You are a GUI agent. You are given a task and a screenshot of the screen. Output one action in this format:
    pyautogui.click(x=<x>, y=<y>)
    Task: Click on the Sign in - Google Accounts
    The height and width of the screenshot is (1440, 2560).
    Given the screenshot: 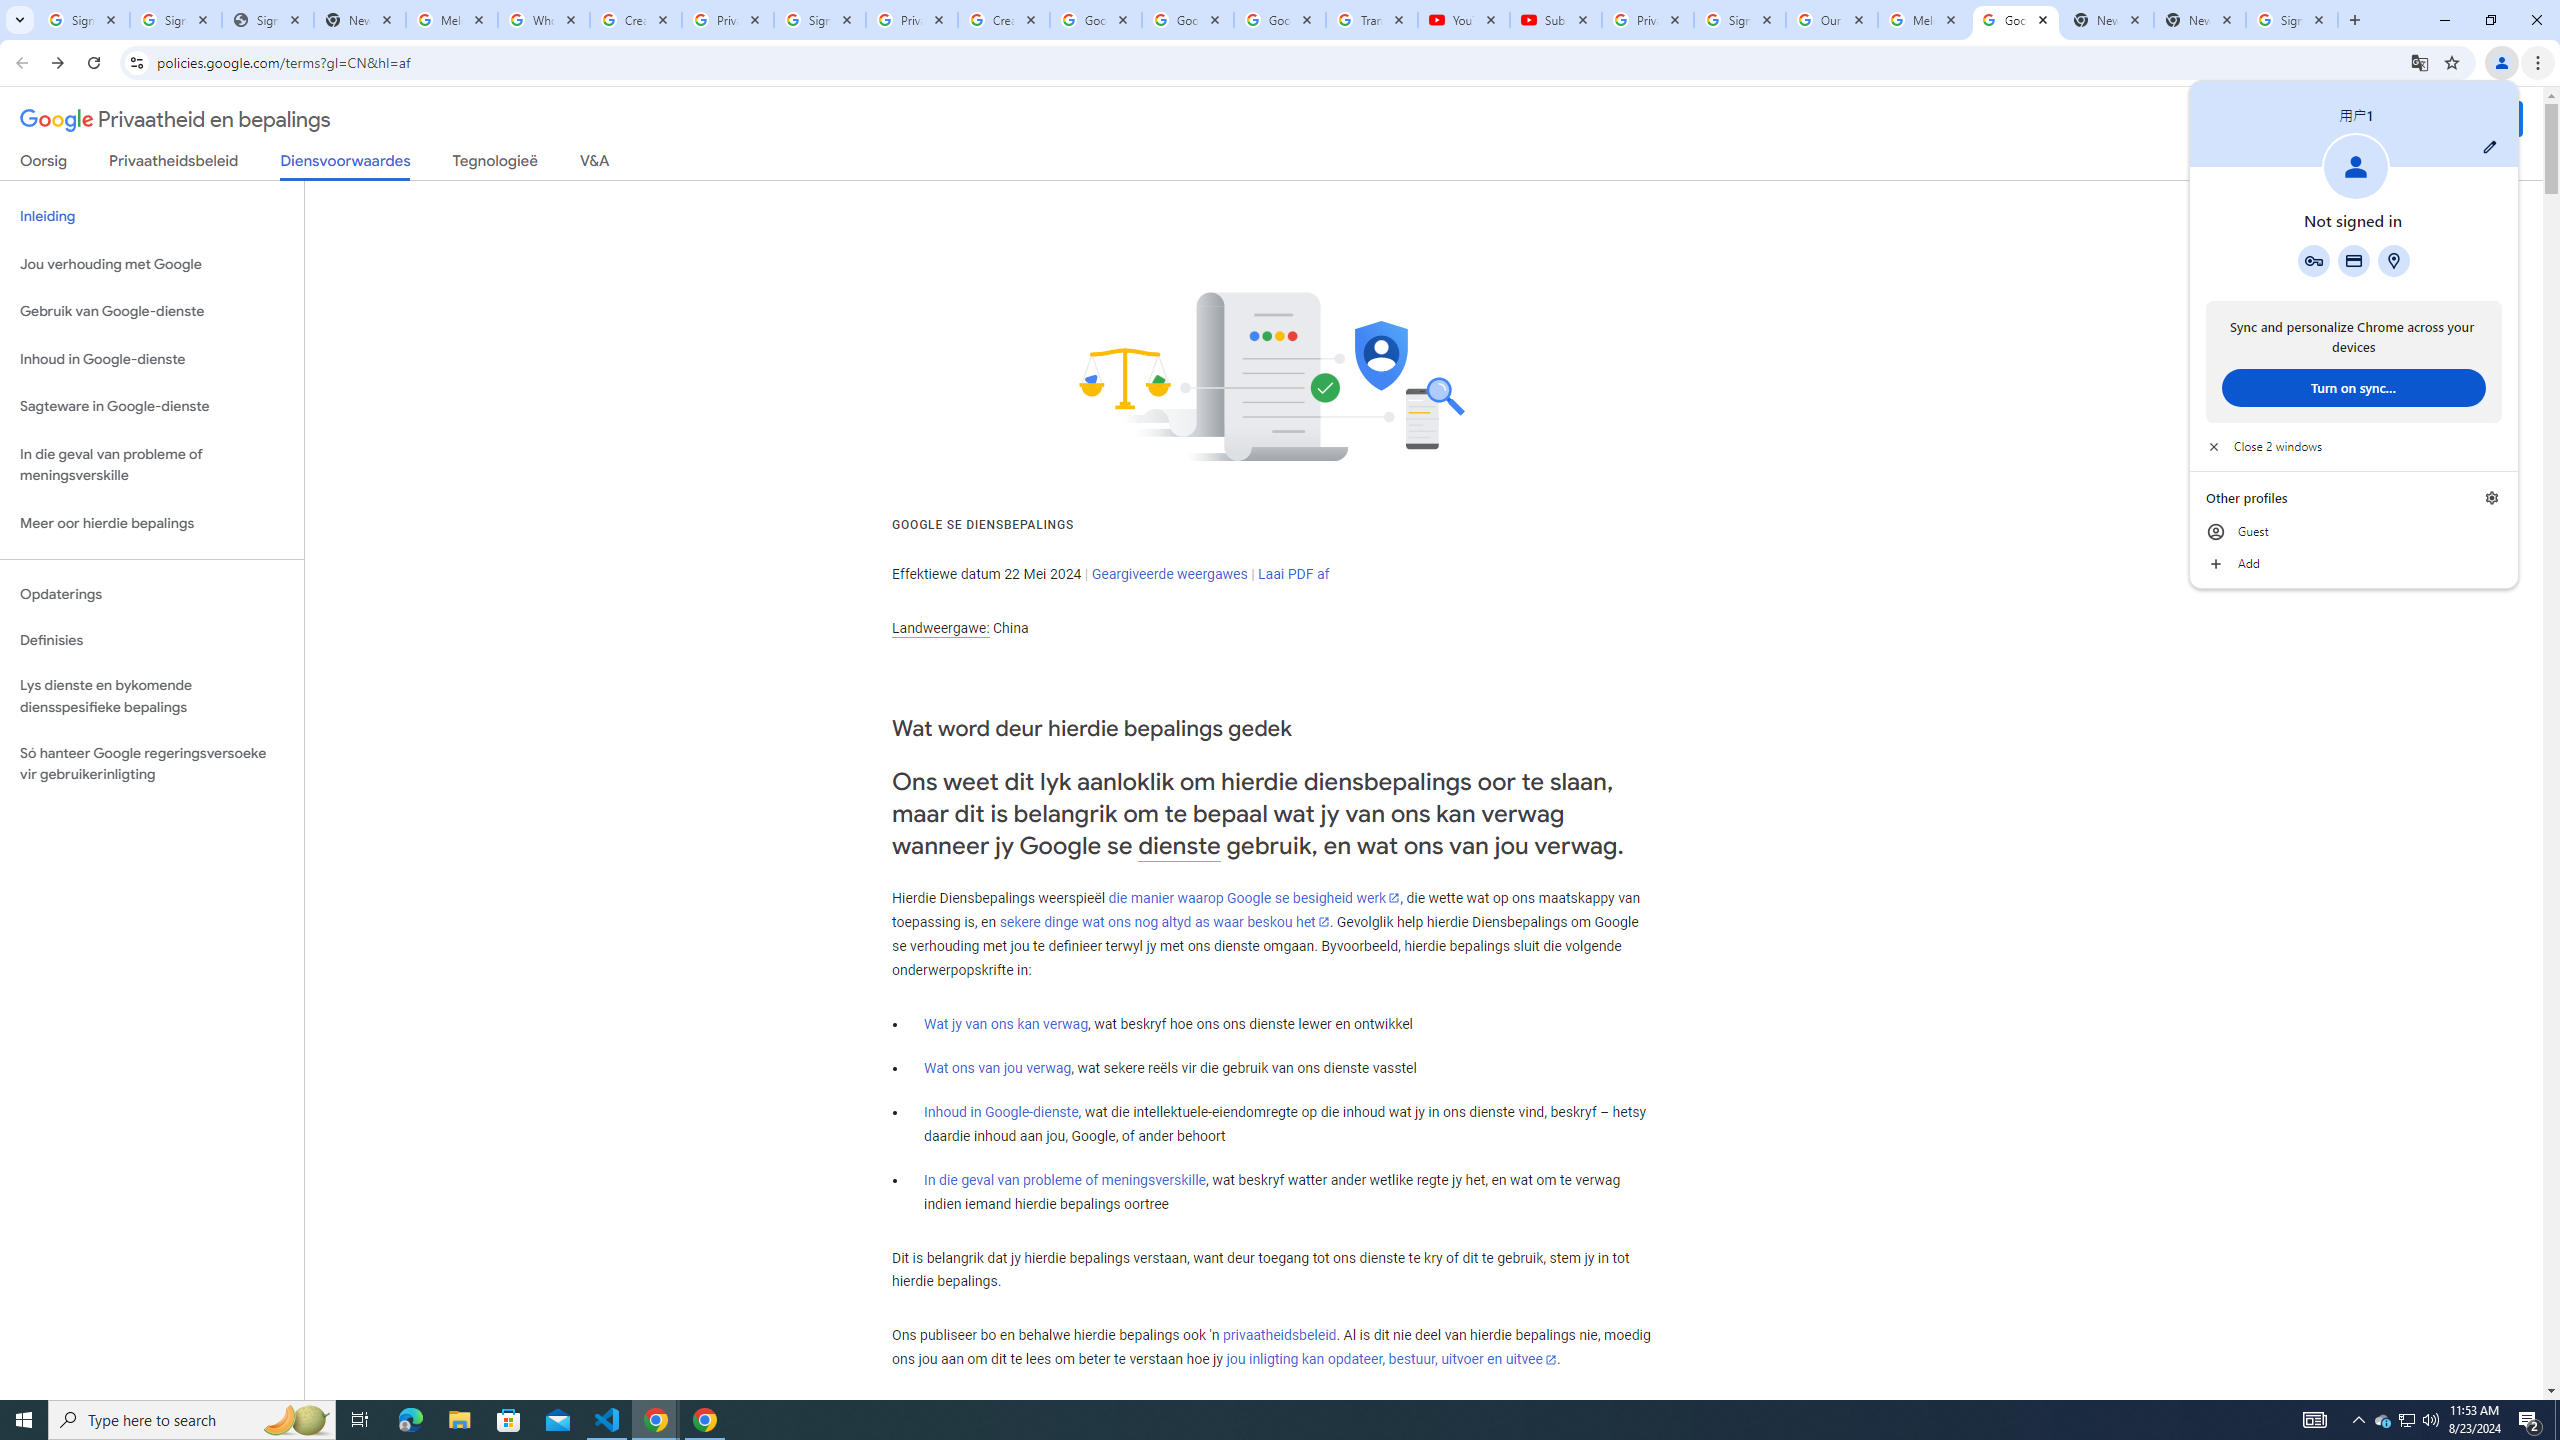 What is the action you would take?
    pyautogui.click(x=2383, y=1420)
    